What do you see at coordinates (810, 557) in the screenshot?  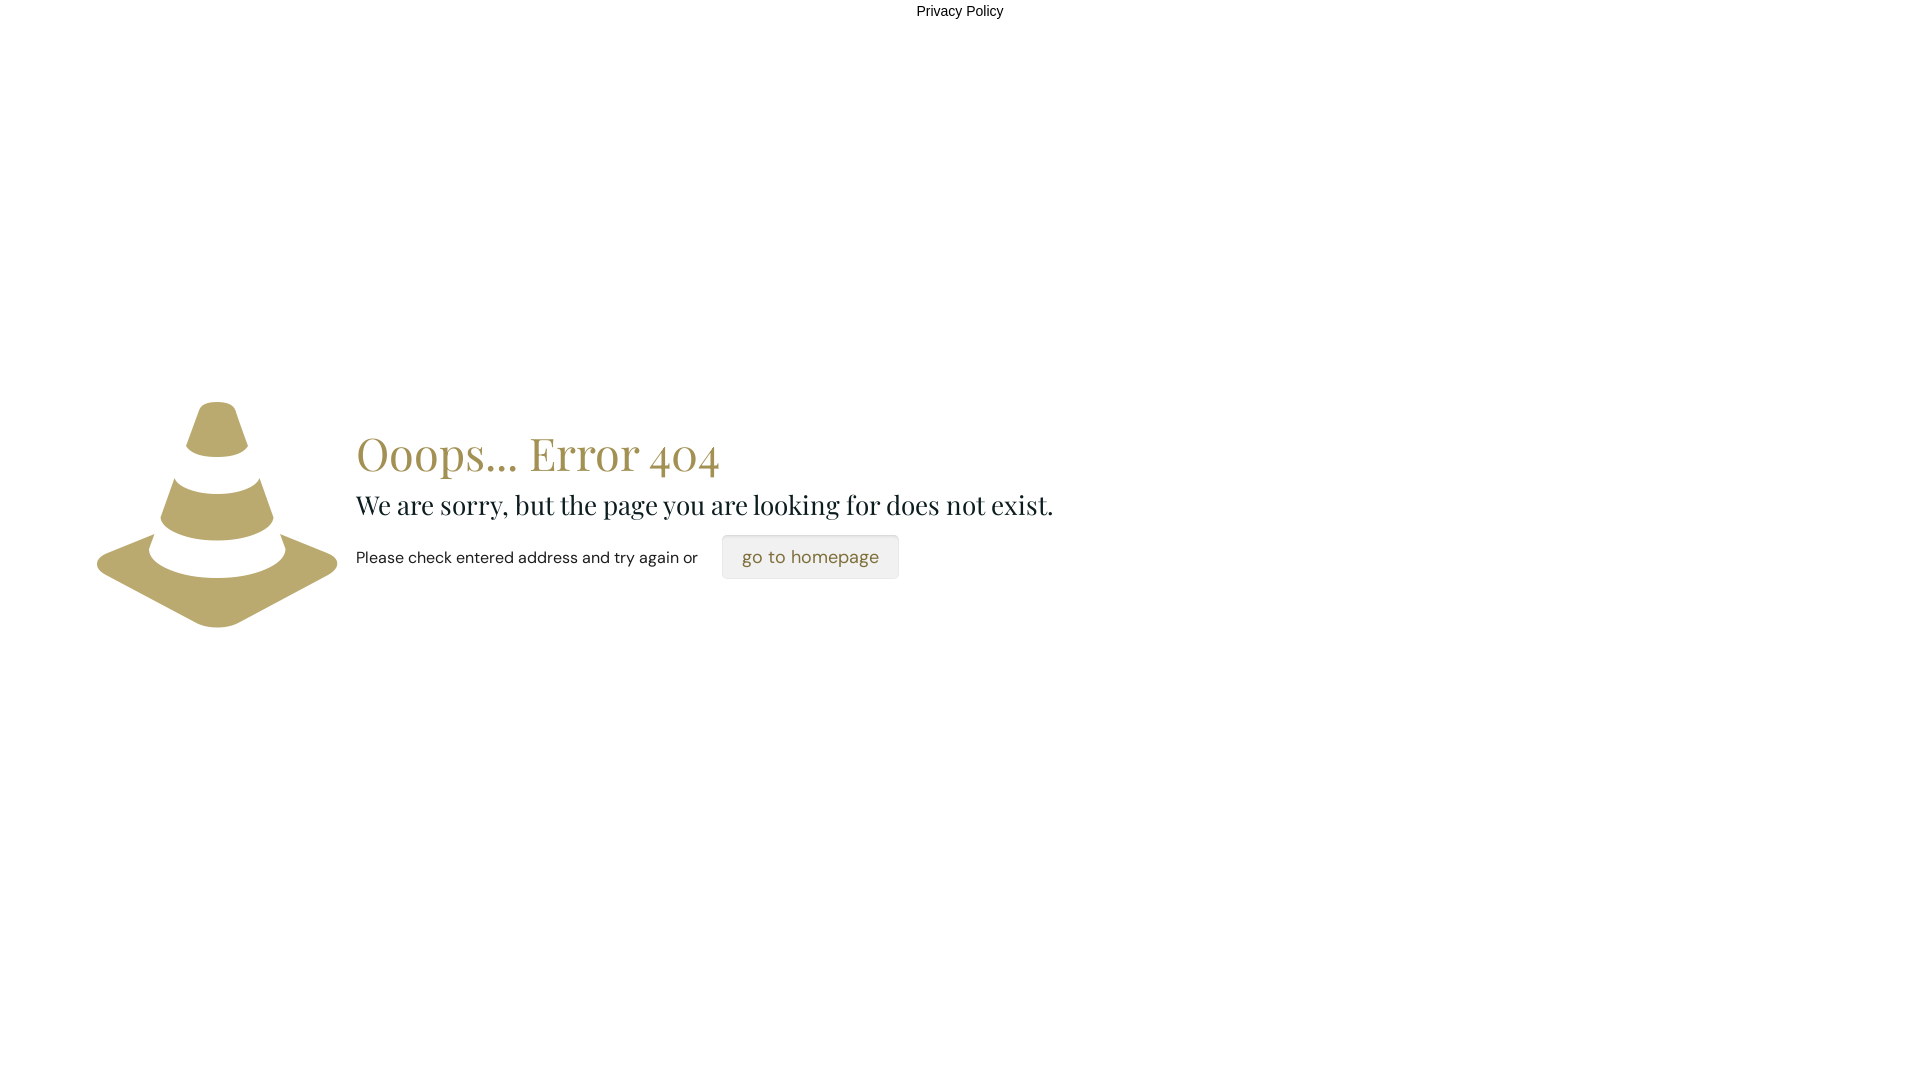 I see `go to homepage` at bounding box center [810, 557].